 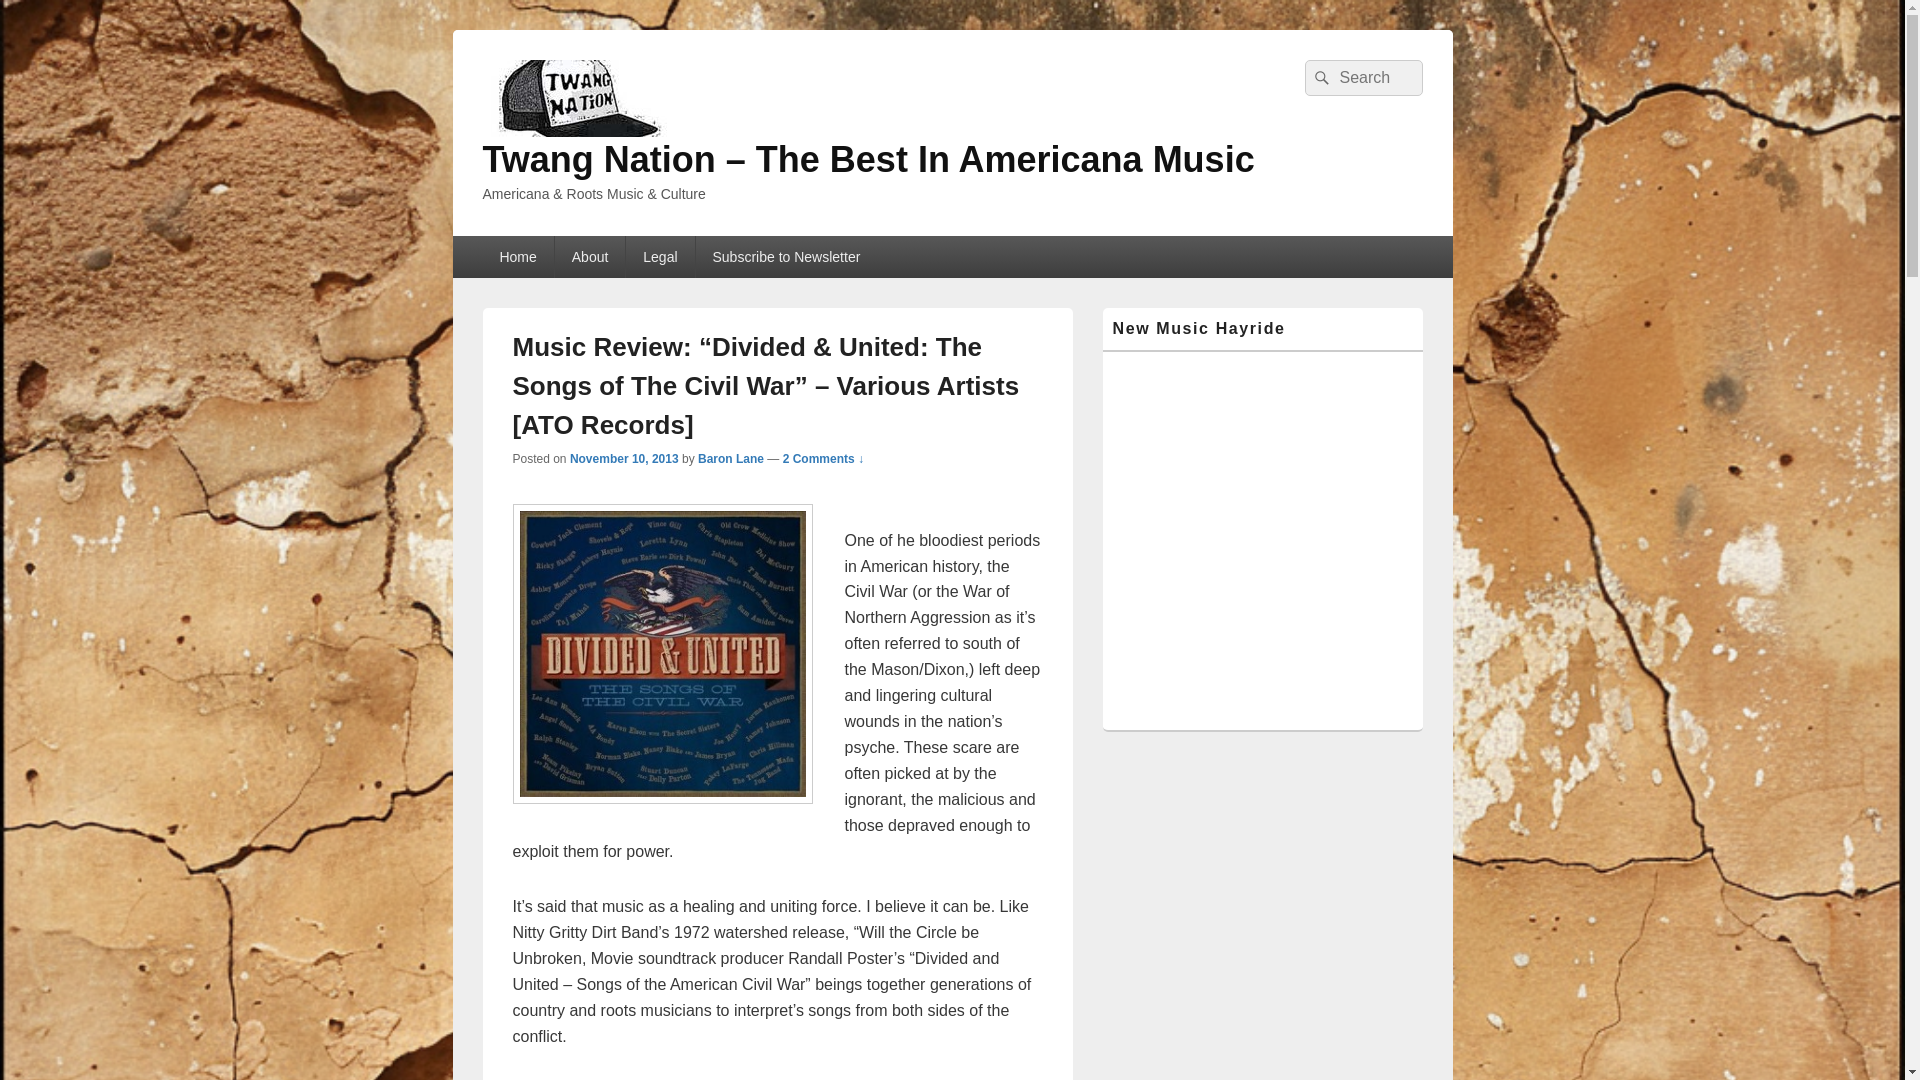 I want to click on About, so click(x=590, y=256).